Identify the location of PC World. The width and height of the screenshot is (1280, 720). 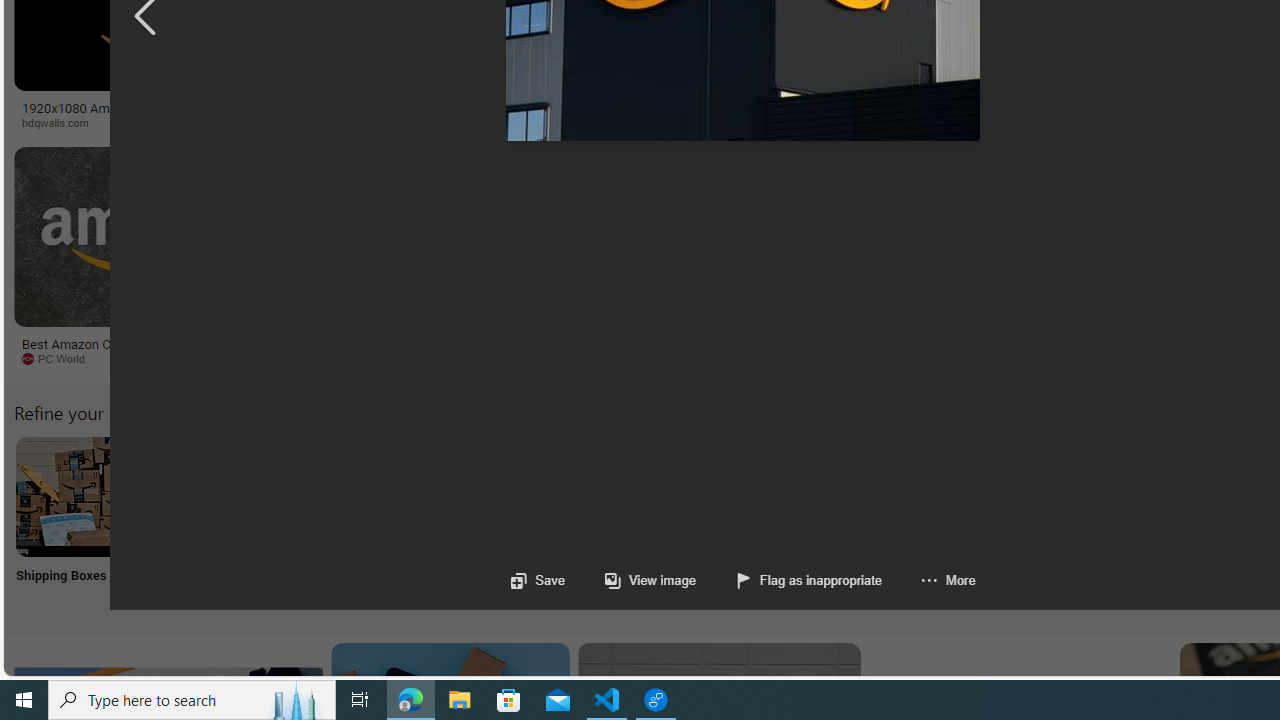
(60, 358).